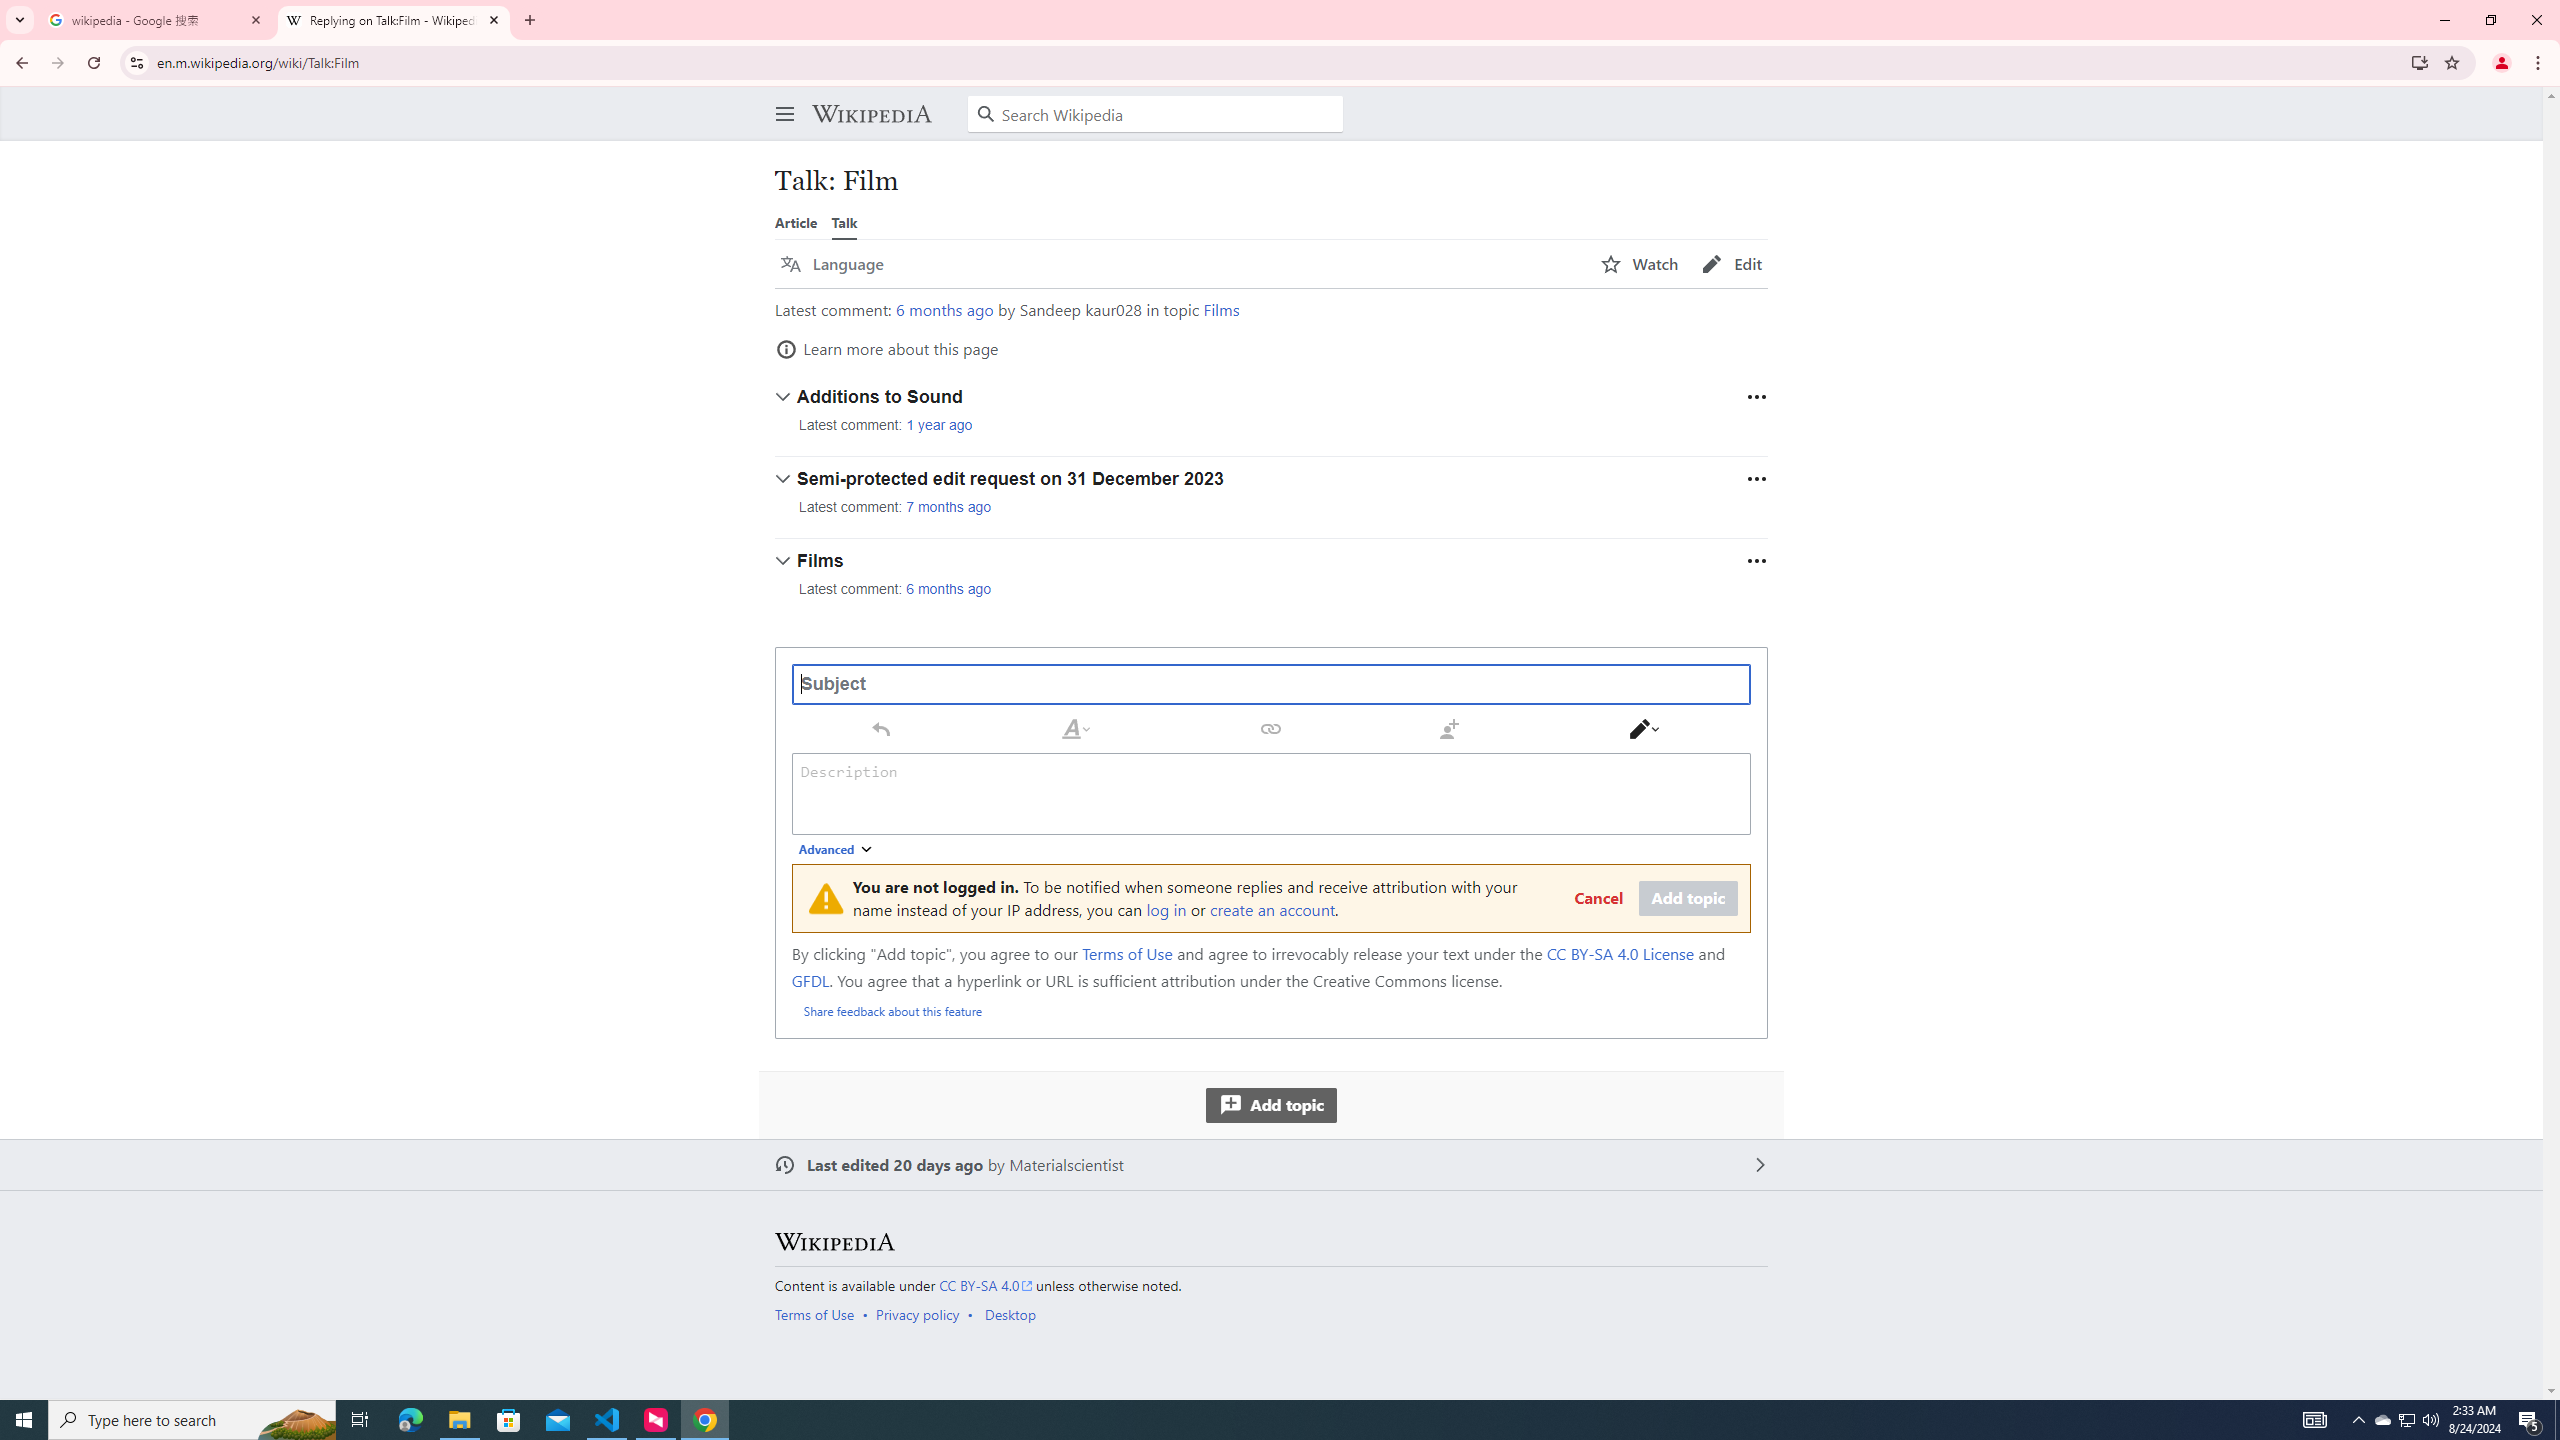 The width and height of the screenshot is (2560, 1440). Describe the element at coordinates (1644, 728) in the screenshot. I see `Switch editor` at that location.